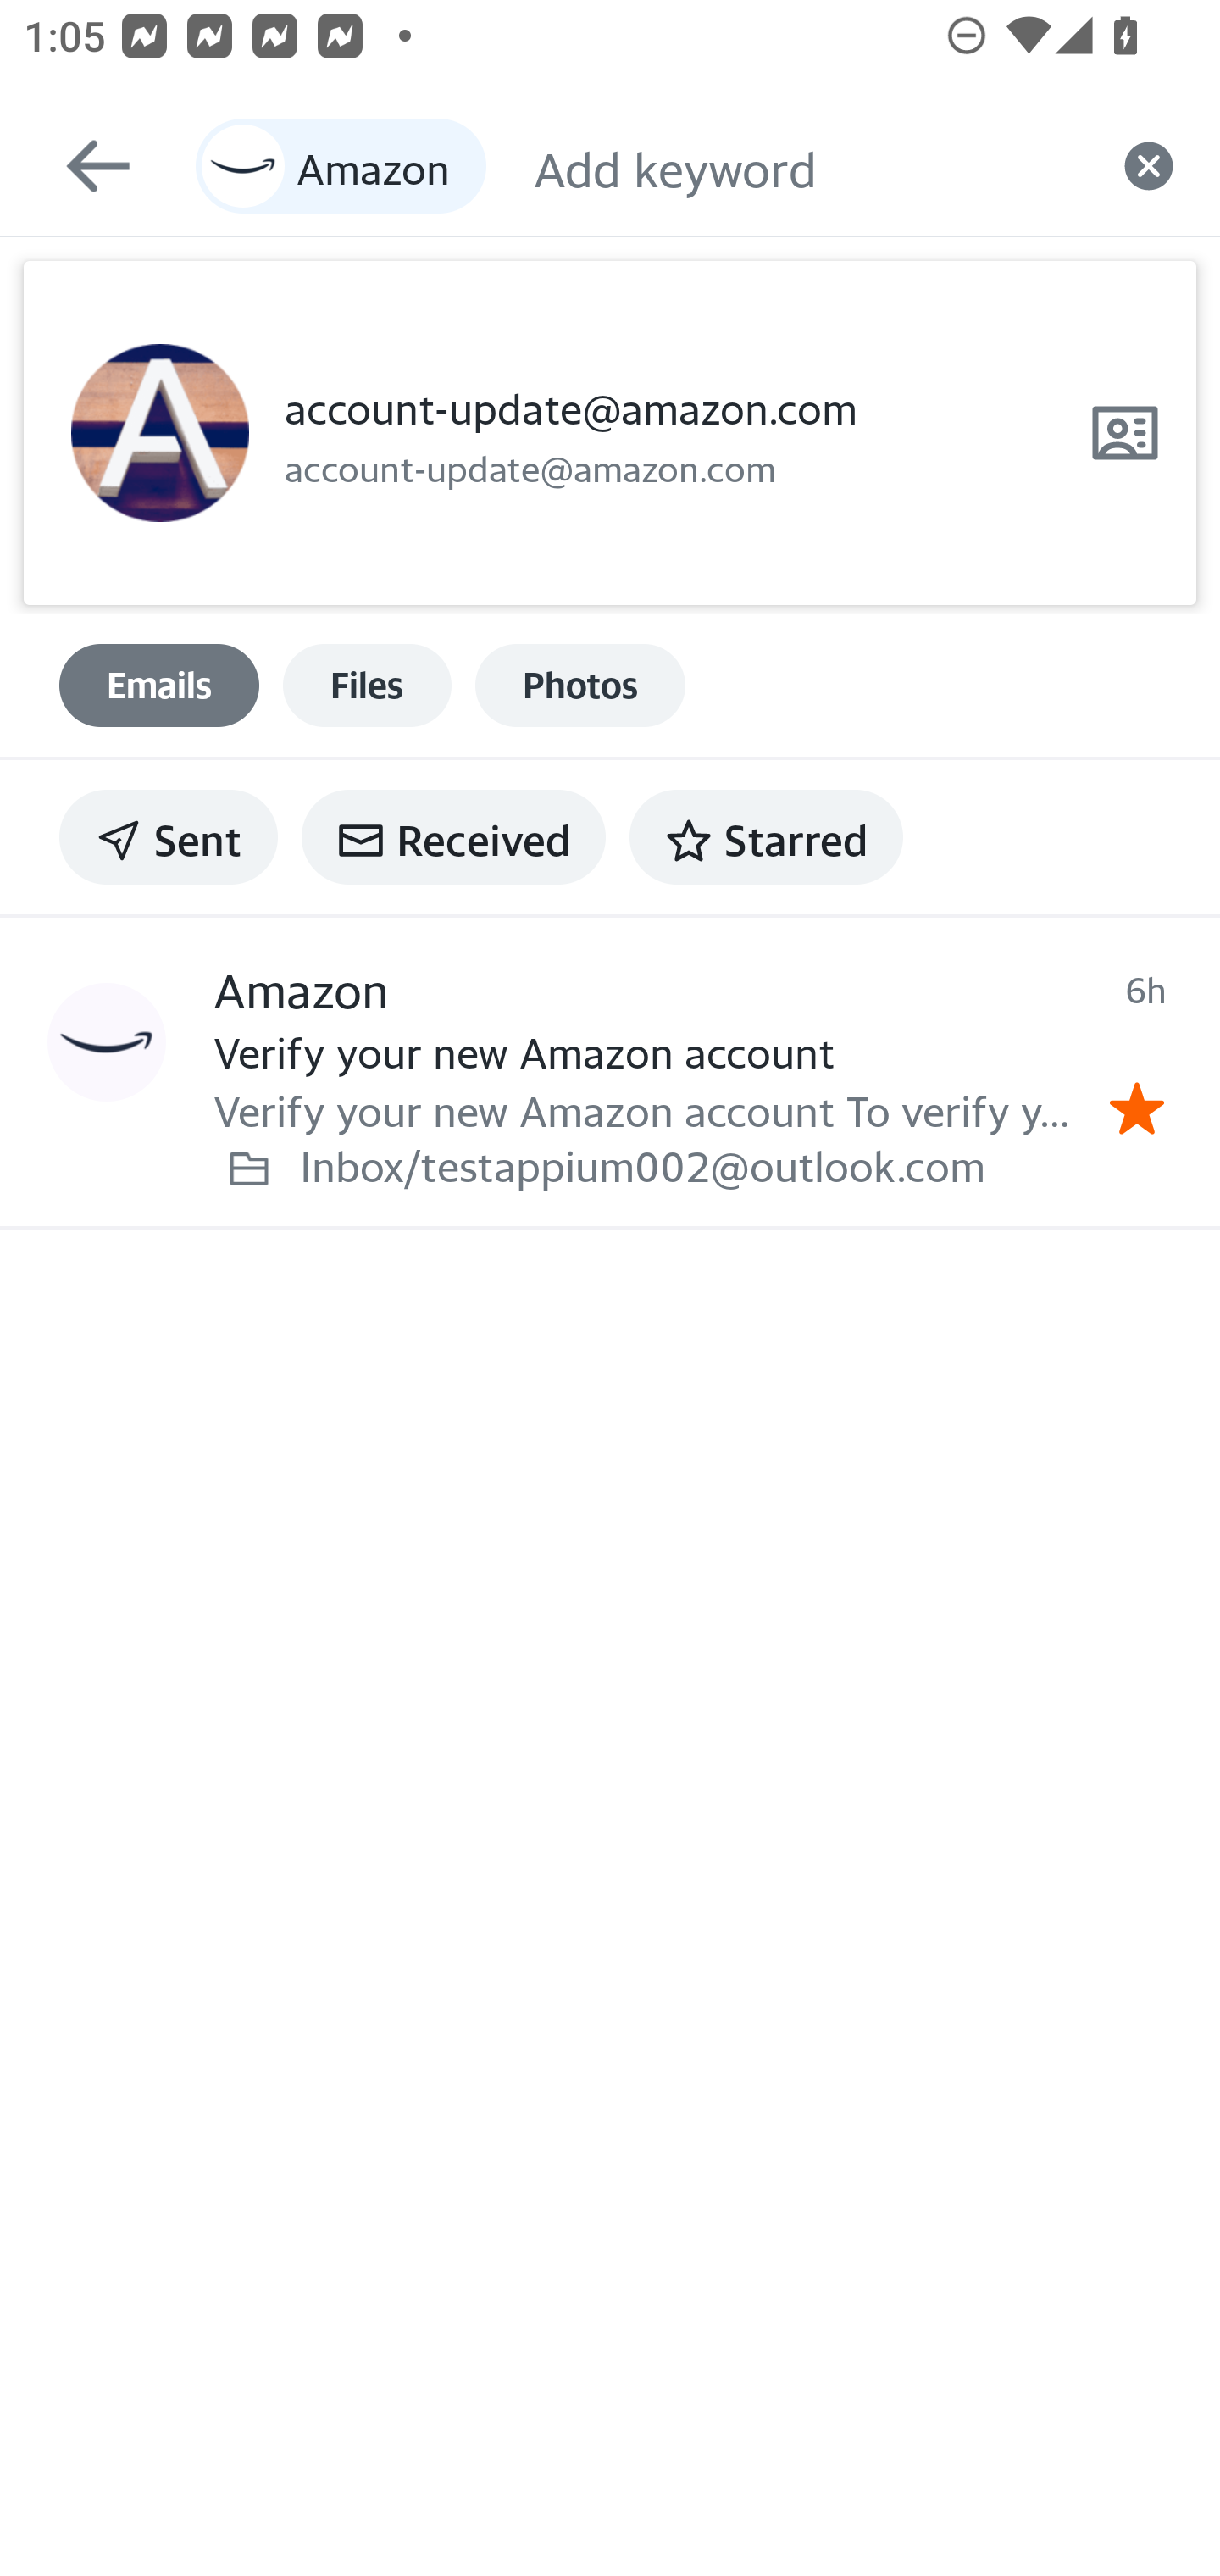 The width and height of the screenshot is (1220, 2576). Describe the element at coordinates (580, 685) in the screenshot. I see `Photos` at that location.